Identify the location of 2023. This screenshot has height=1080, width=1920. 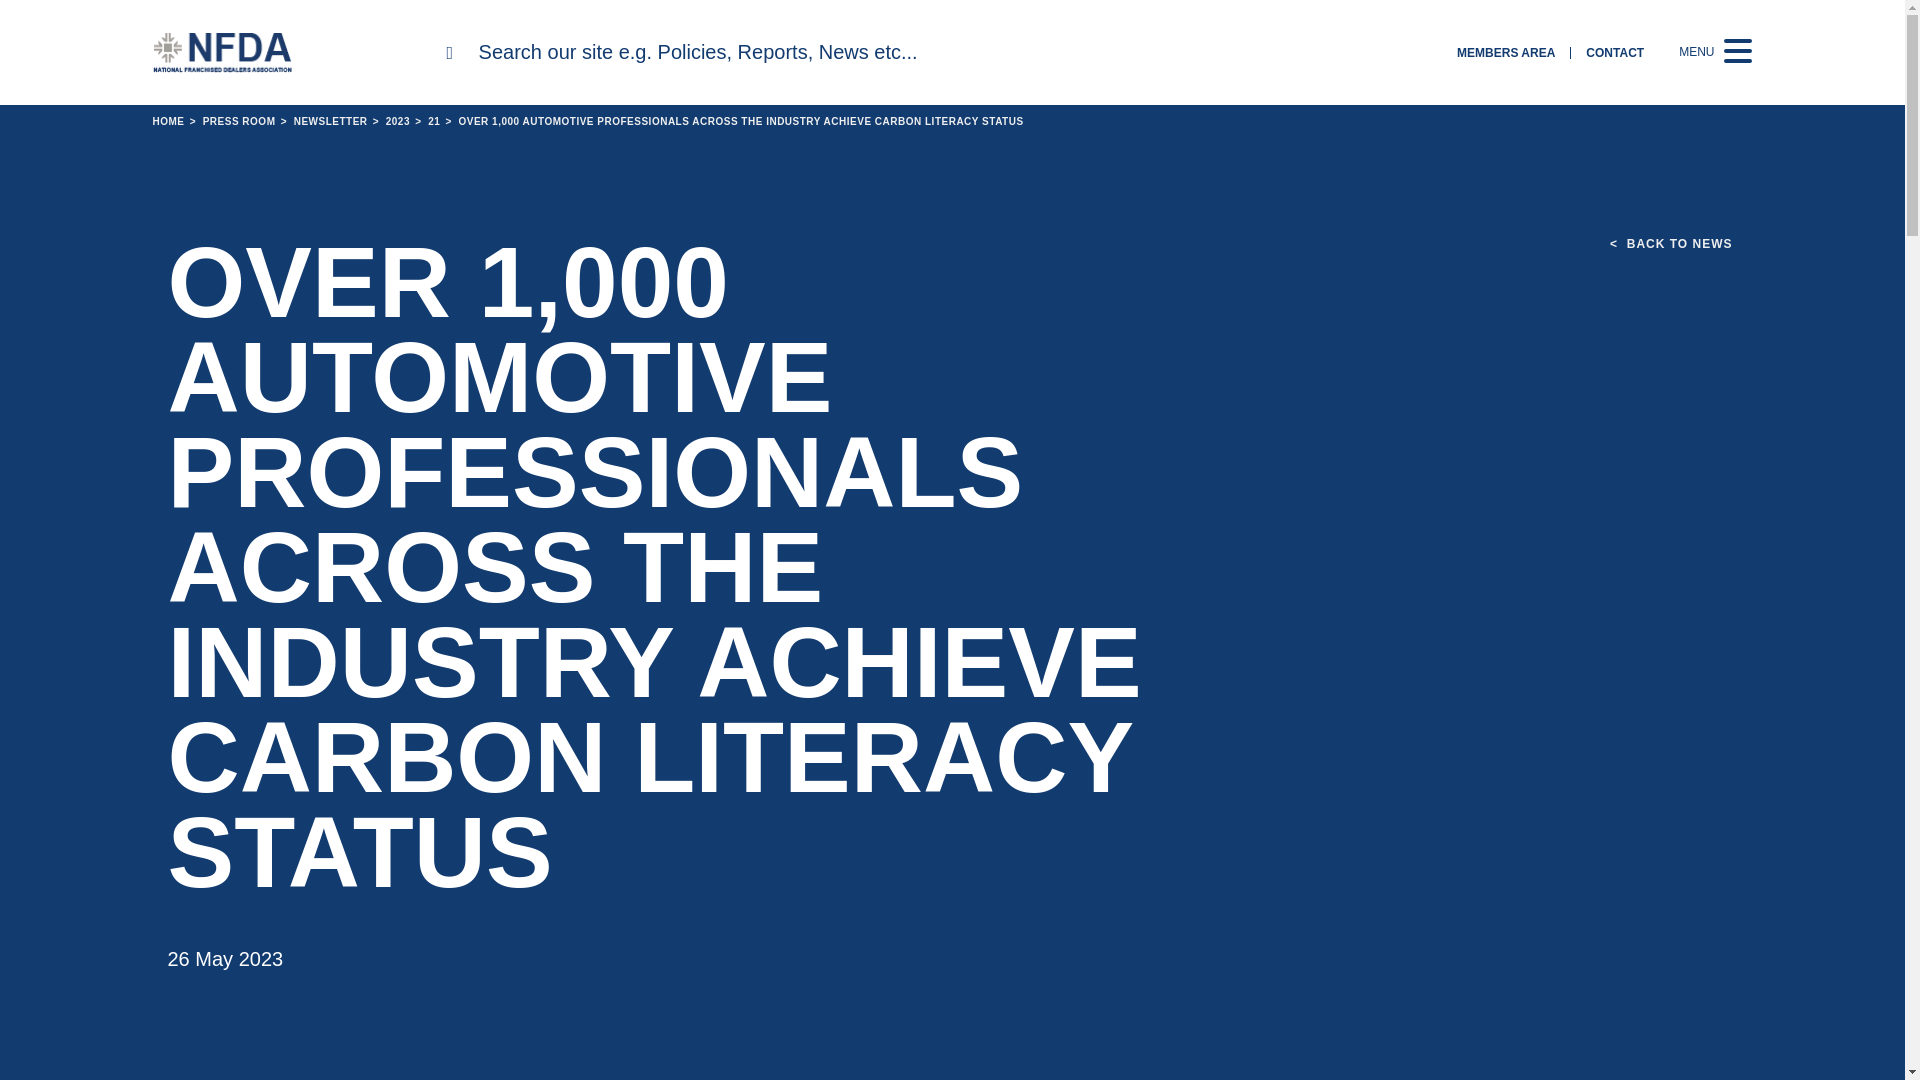
(390, 121).